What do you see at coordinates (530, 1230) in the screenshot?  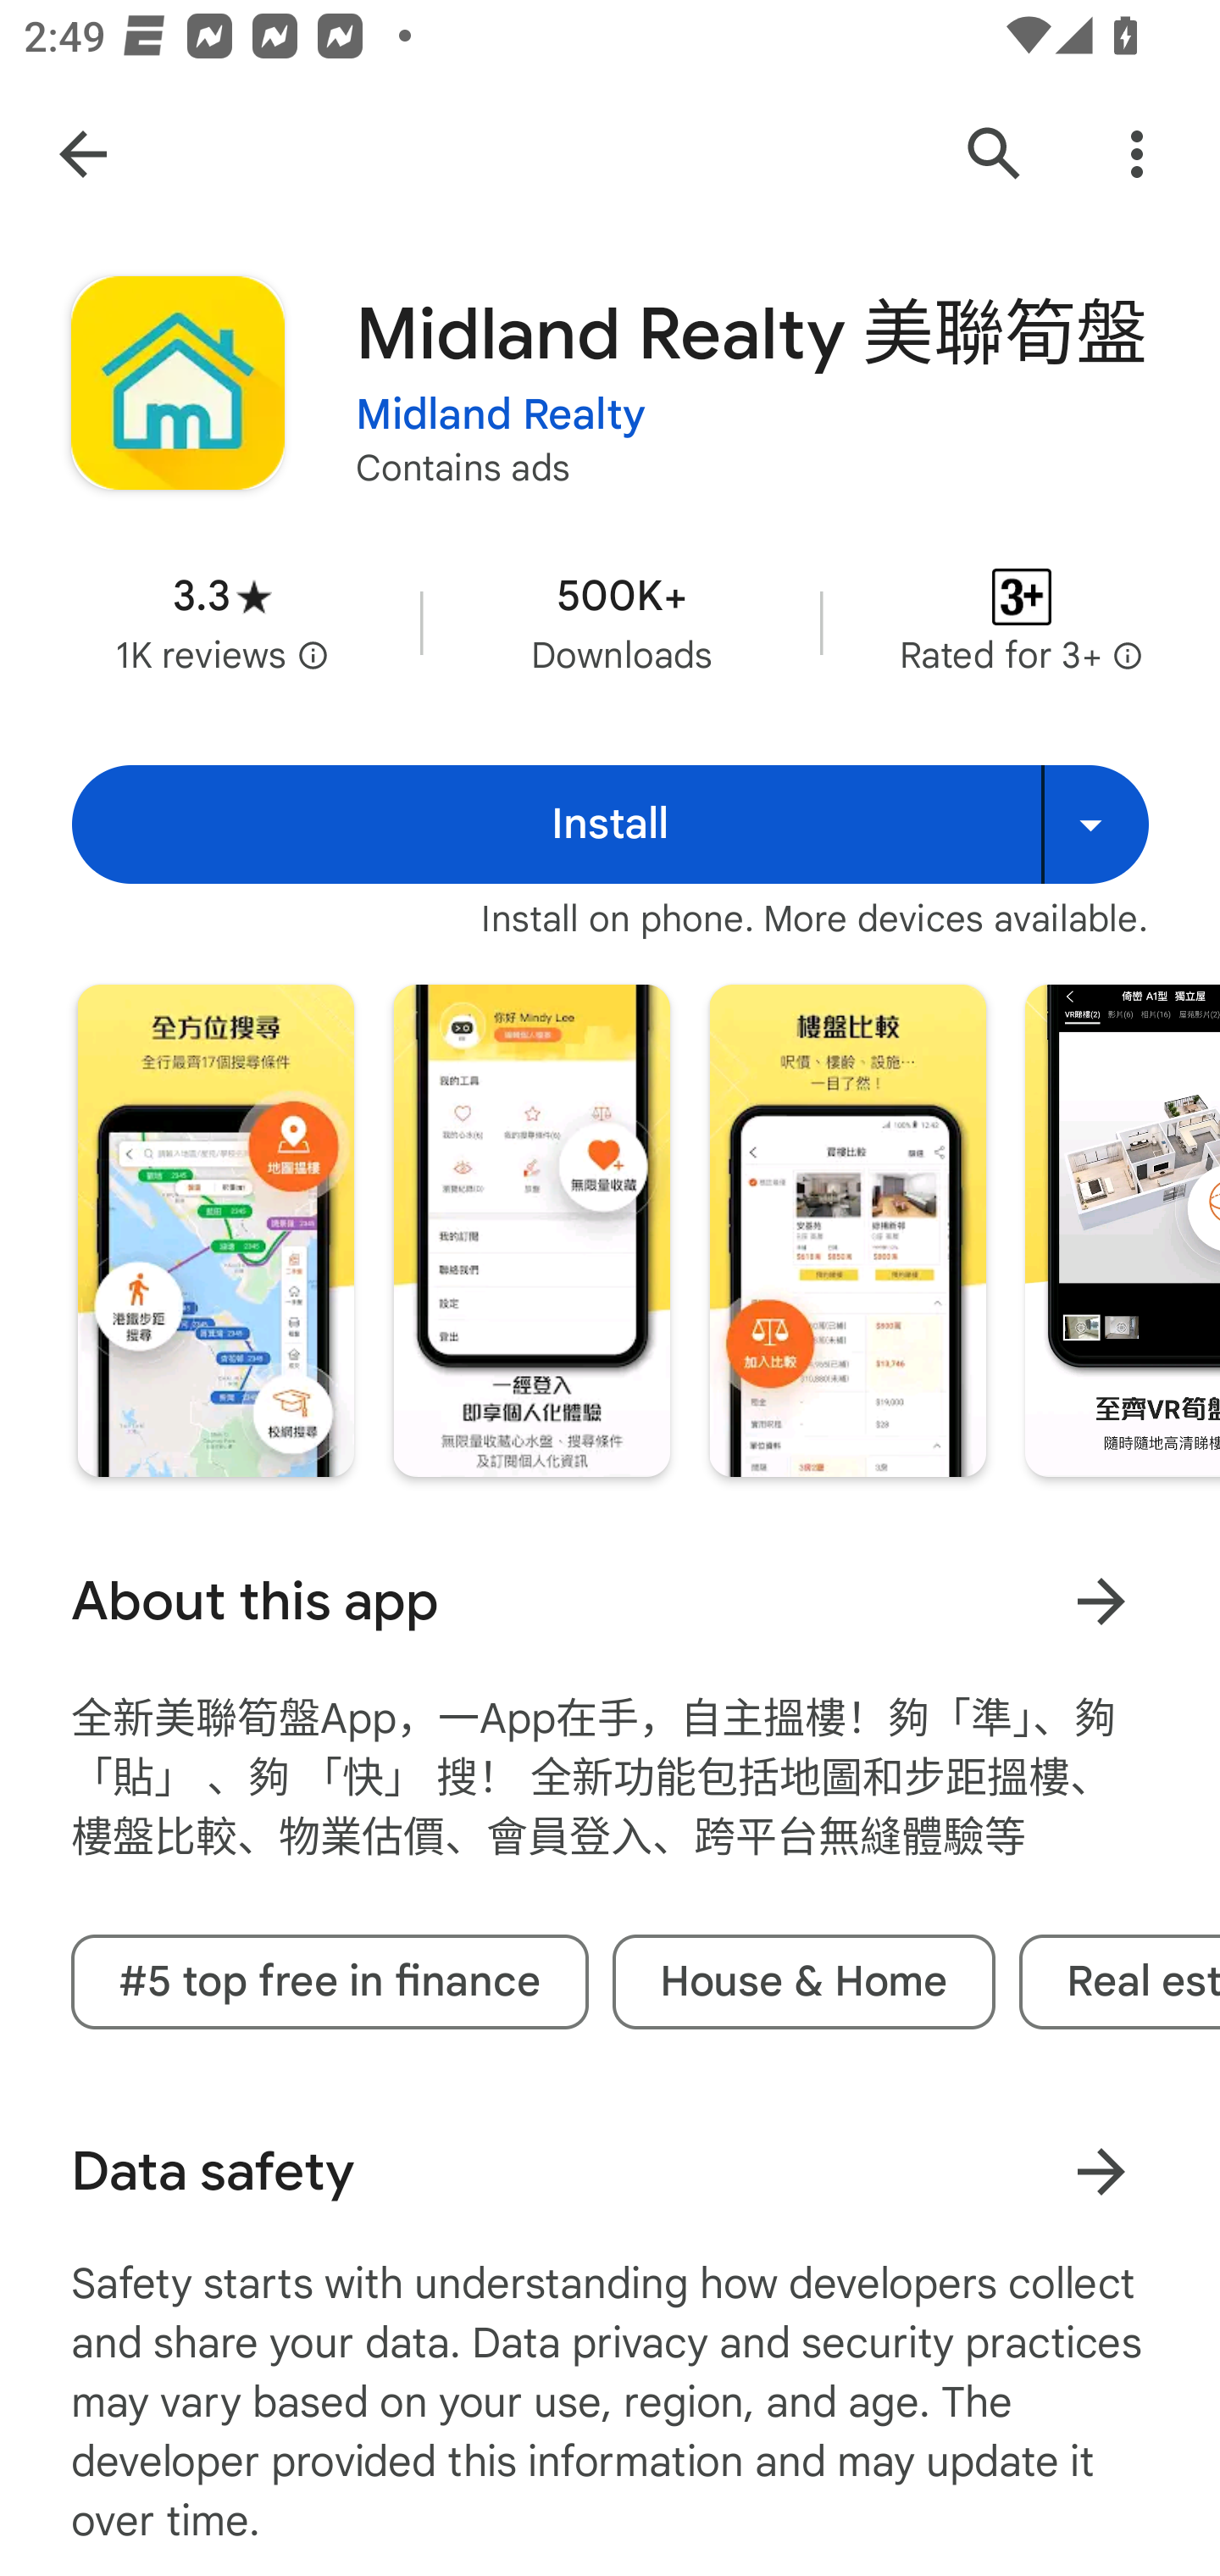 I see `Screenshot "2" of "7"` at bounding box center [530, 1230].